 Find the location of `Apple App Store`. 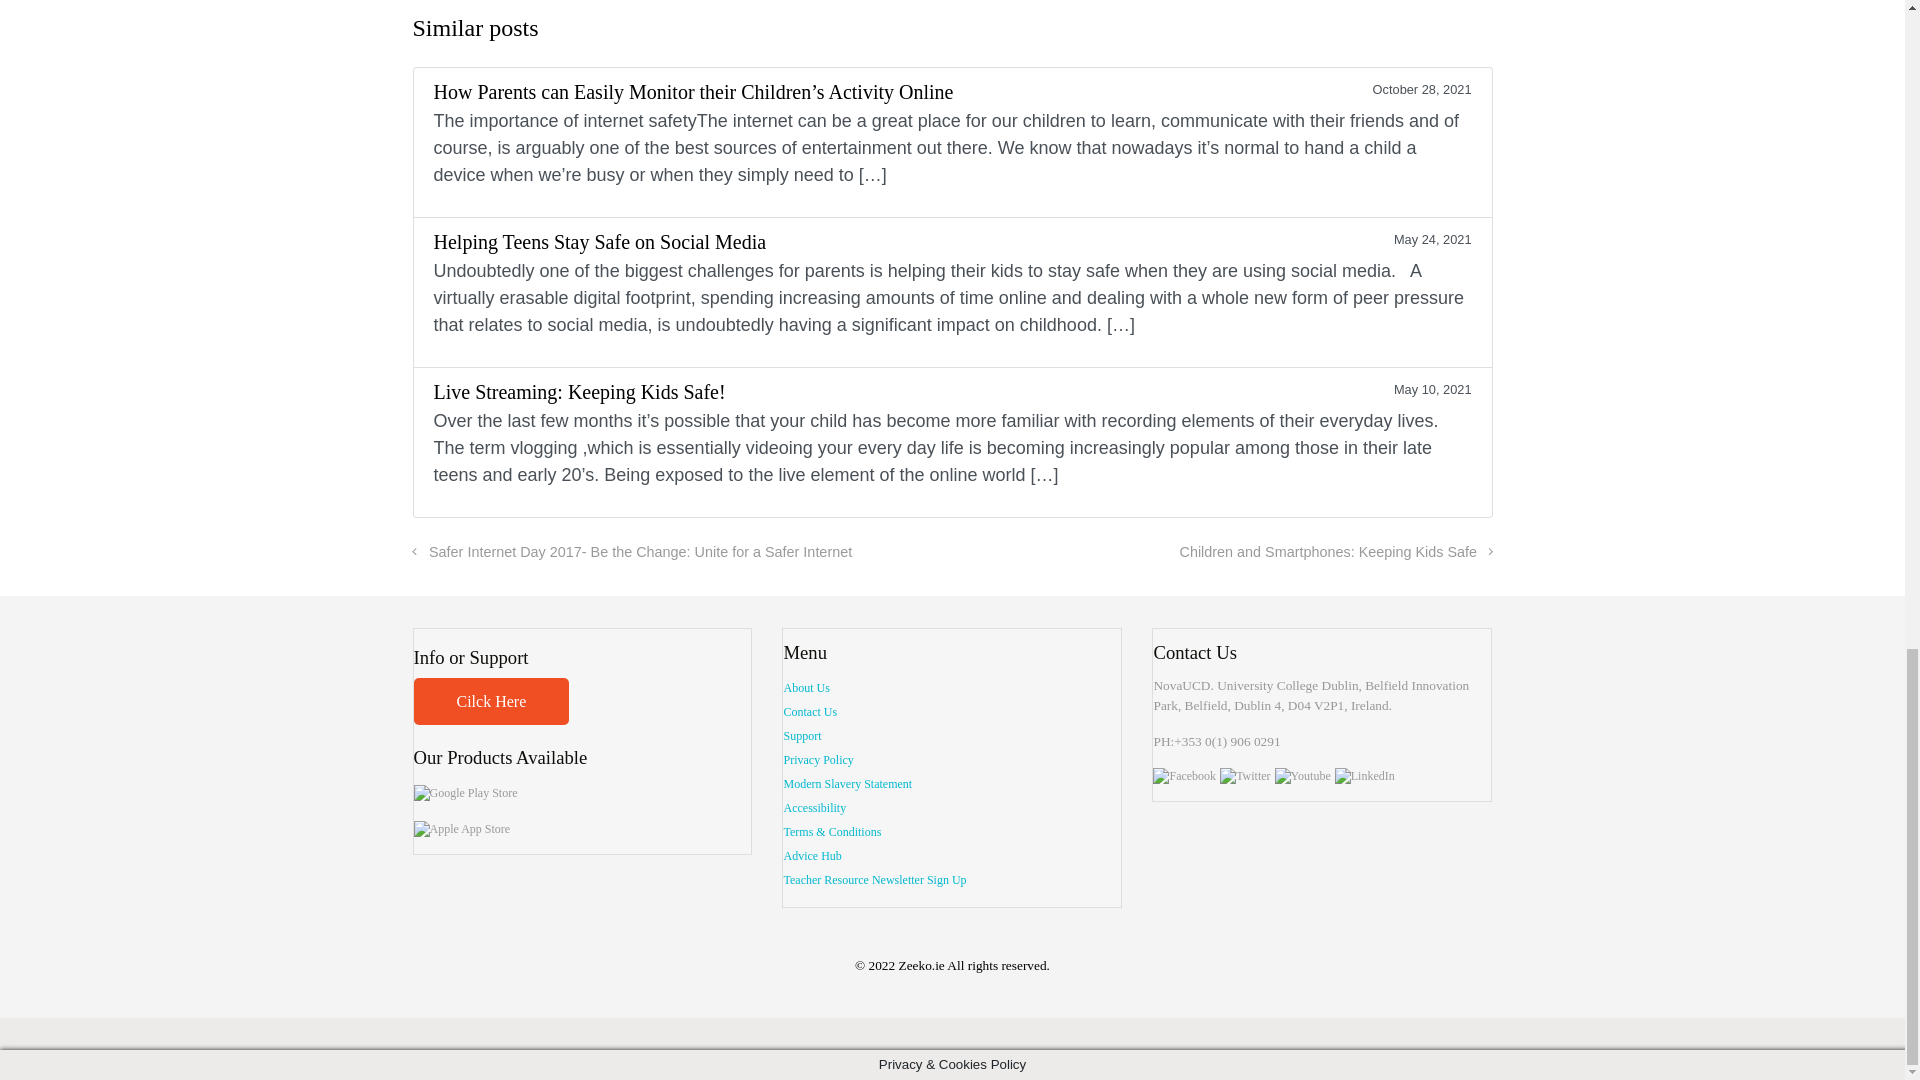

Apple App Store is located at coordinates (462, 829).